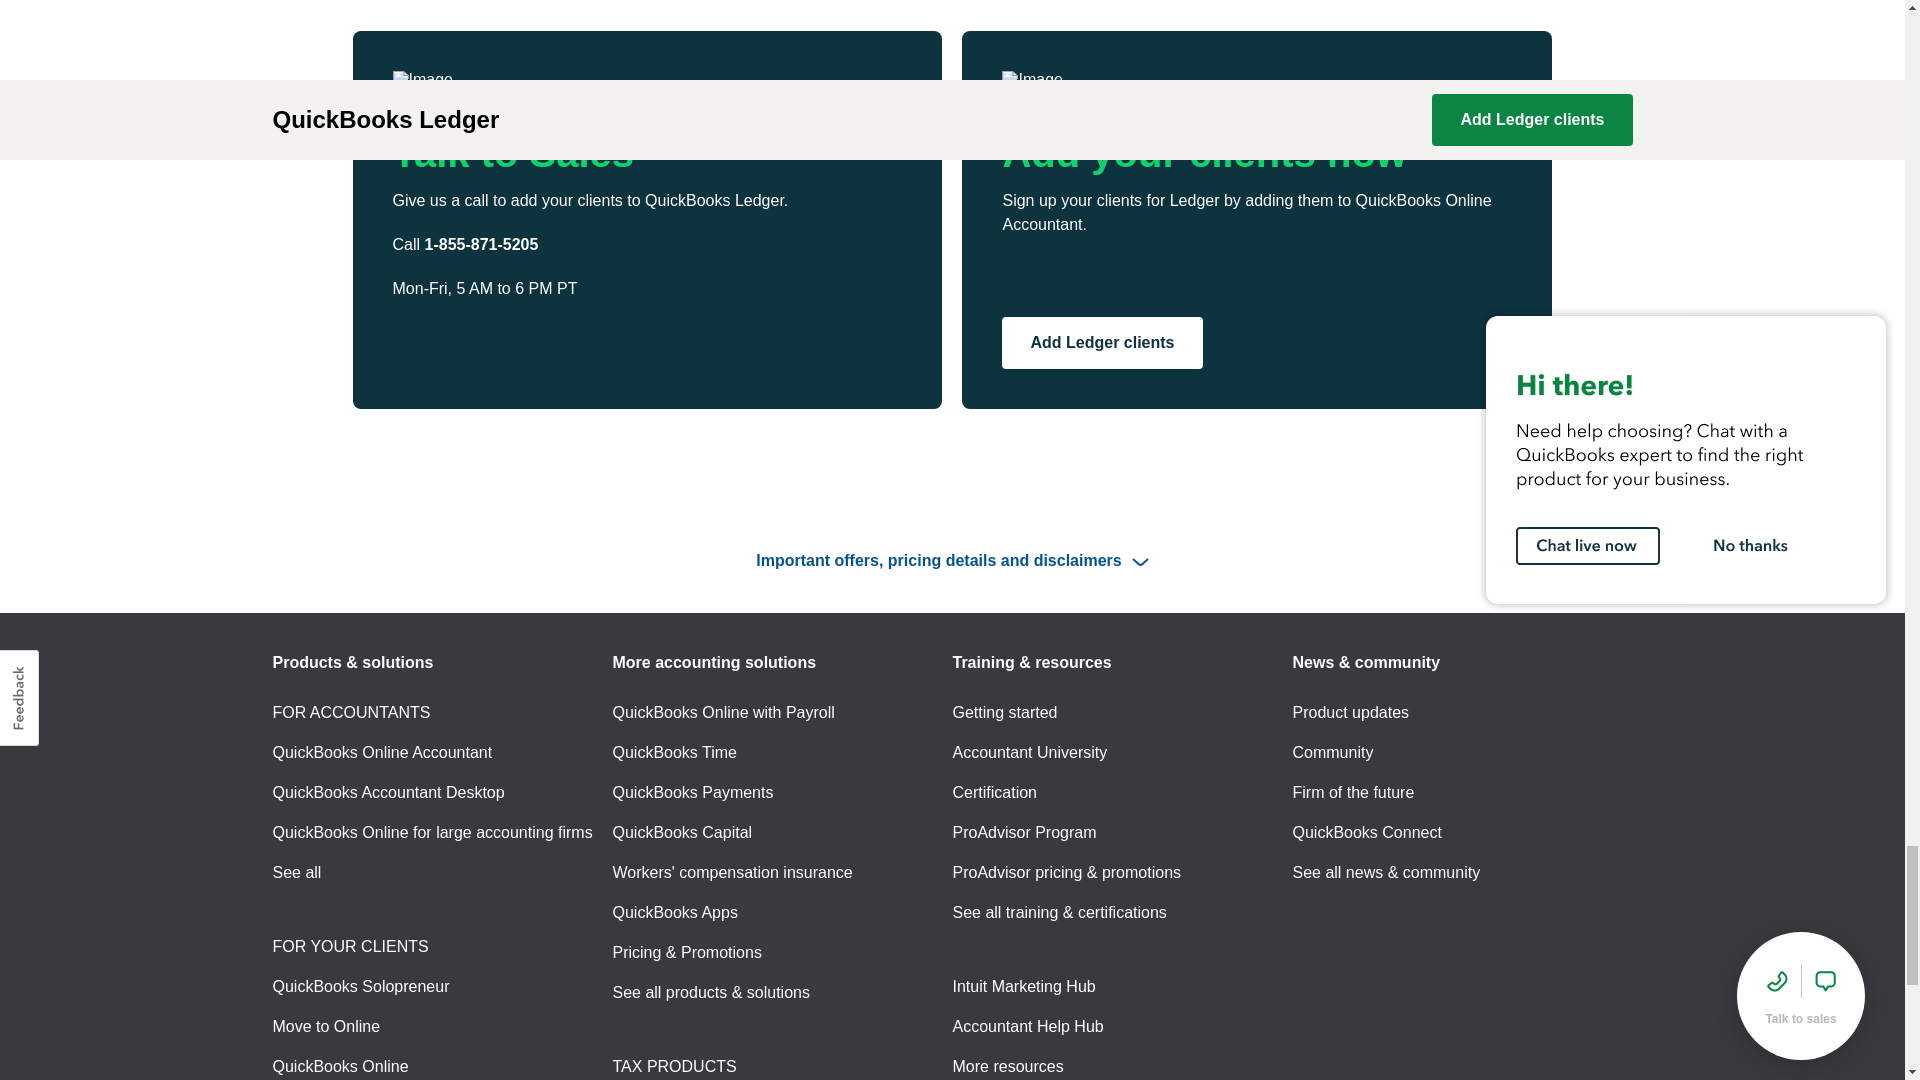  I want to click on QuickBooks Online Accountant, so click(382, 752).